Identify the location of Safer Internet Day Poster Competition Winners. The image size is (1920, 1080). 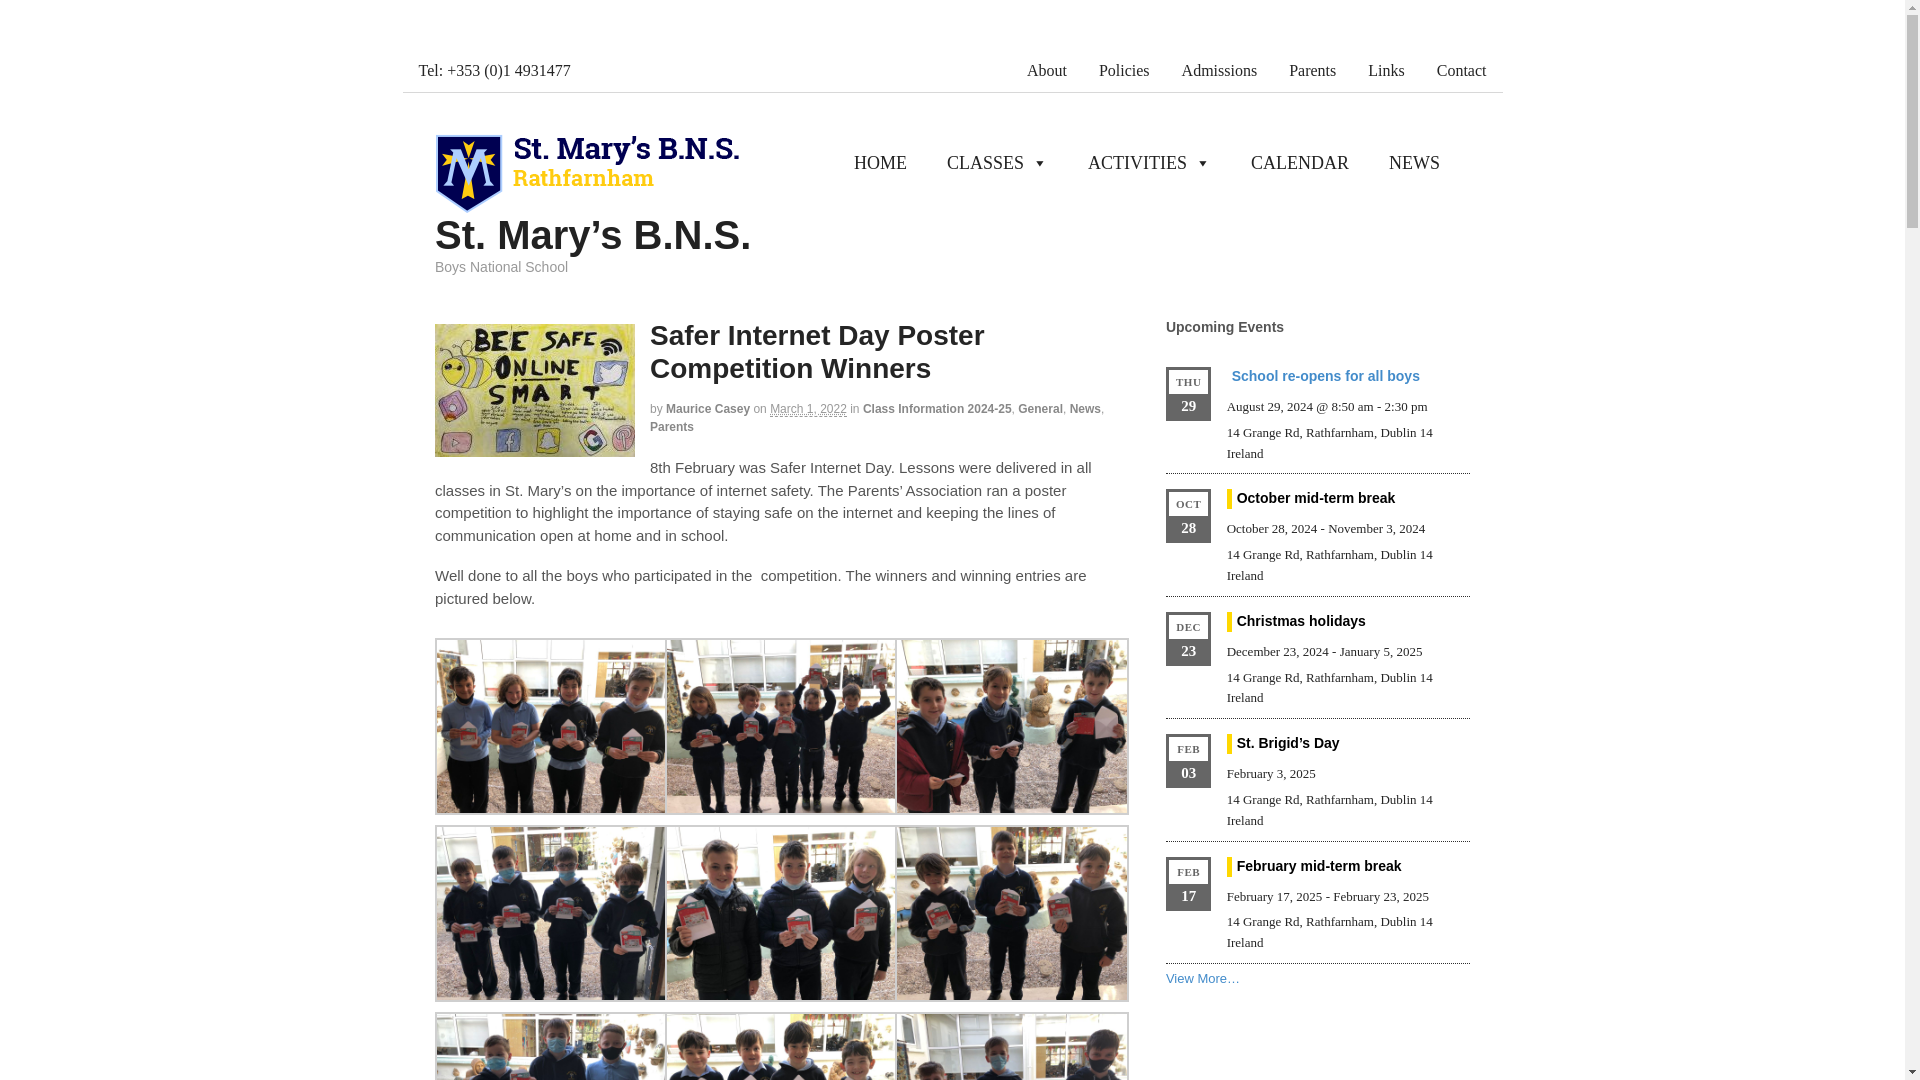
(535, 390).